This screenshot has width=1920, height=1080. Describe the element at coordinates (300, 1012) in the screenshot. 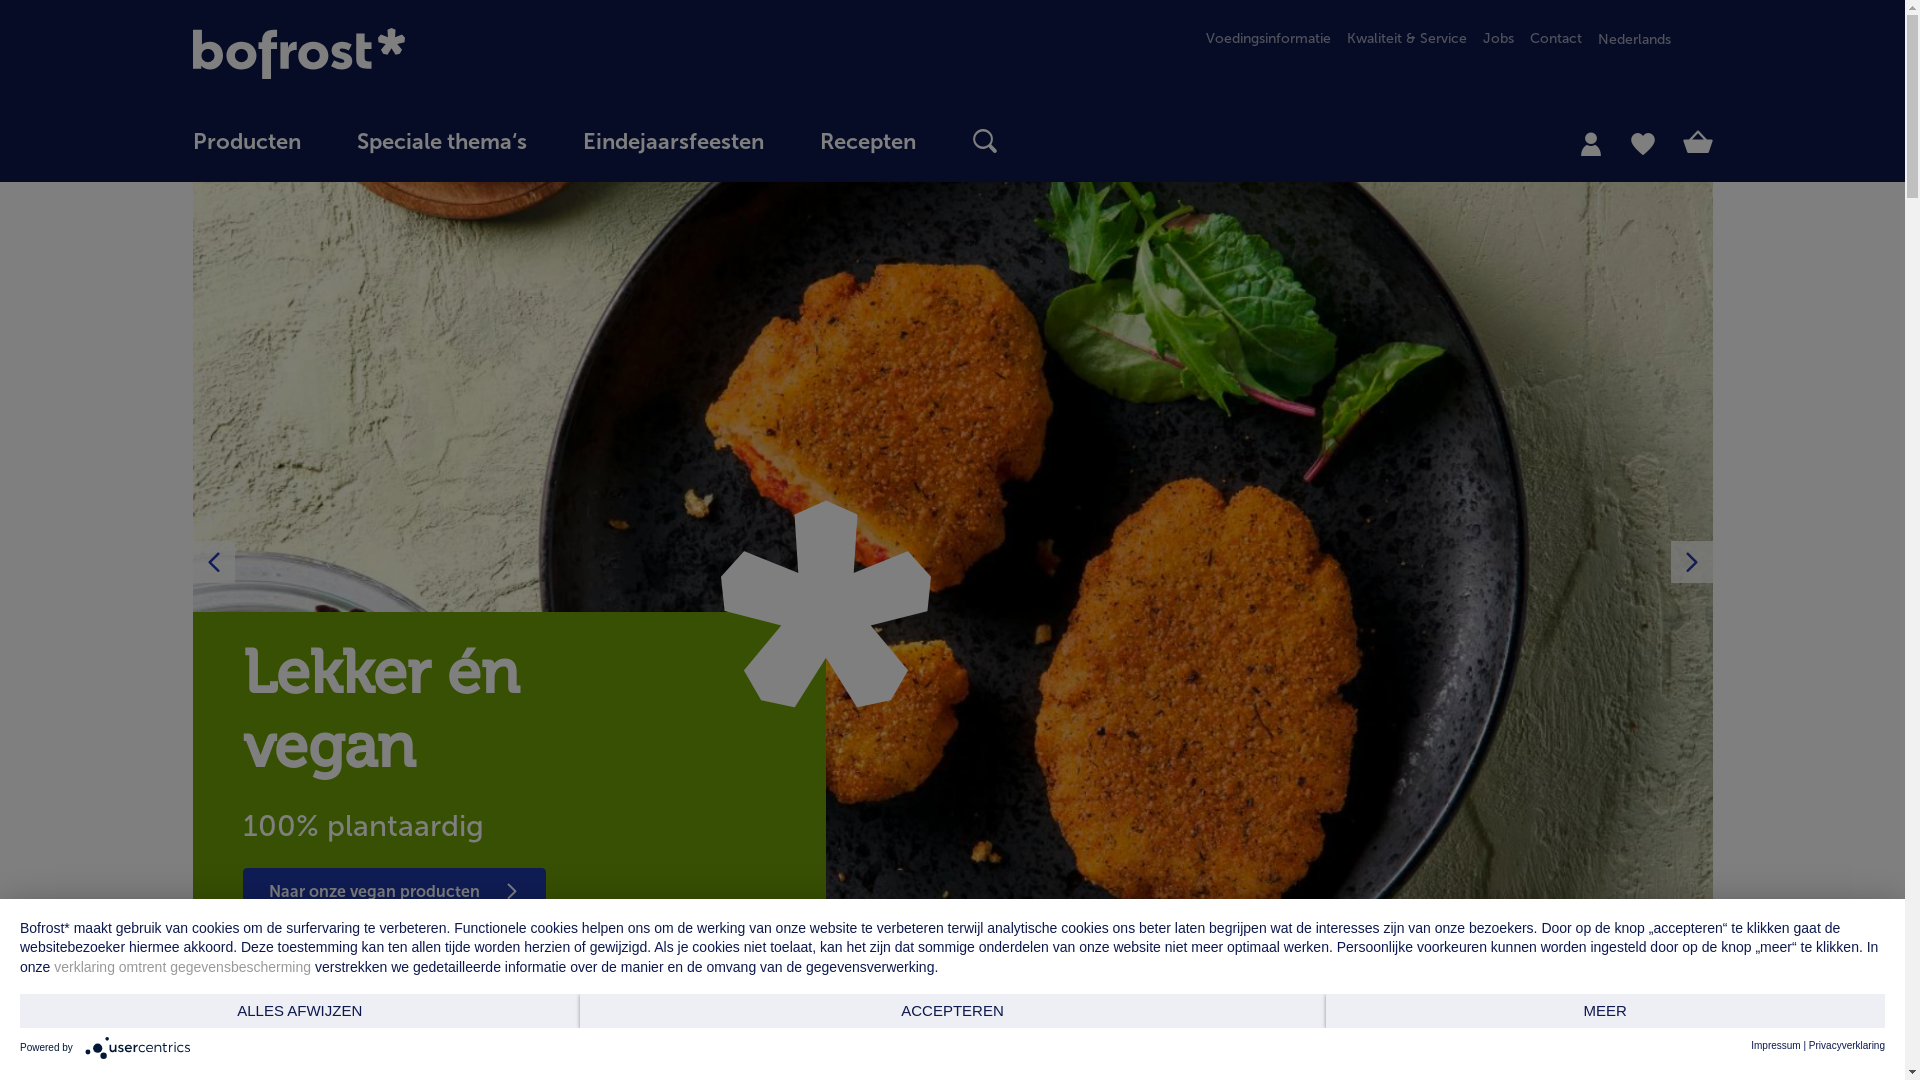

I see `ALLES AFWIJZEN` at that location.